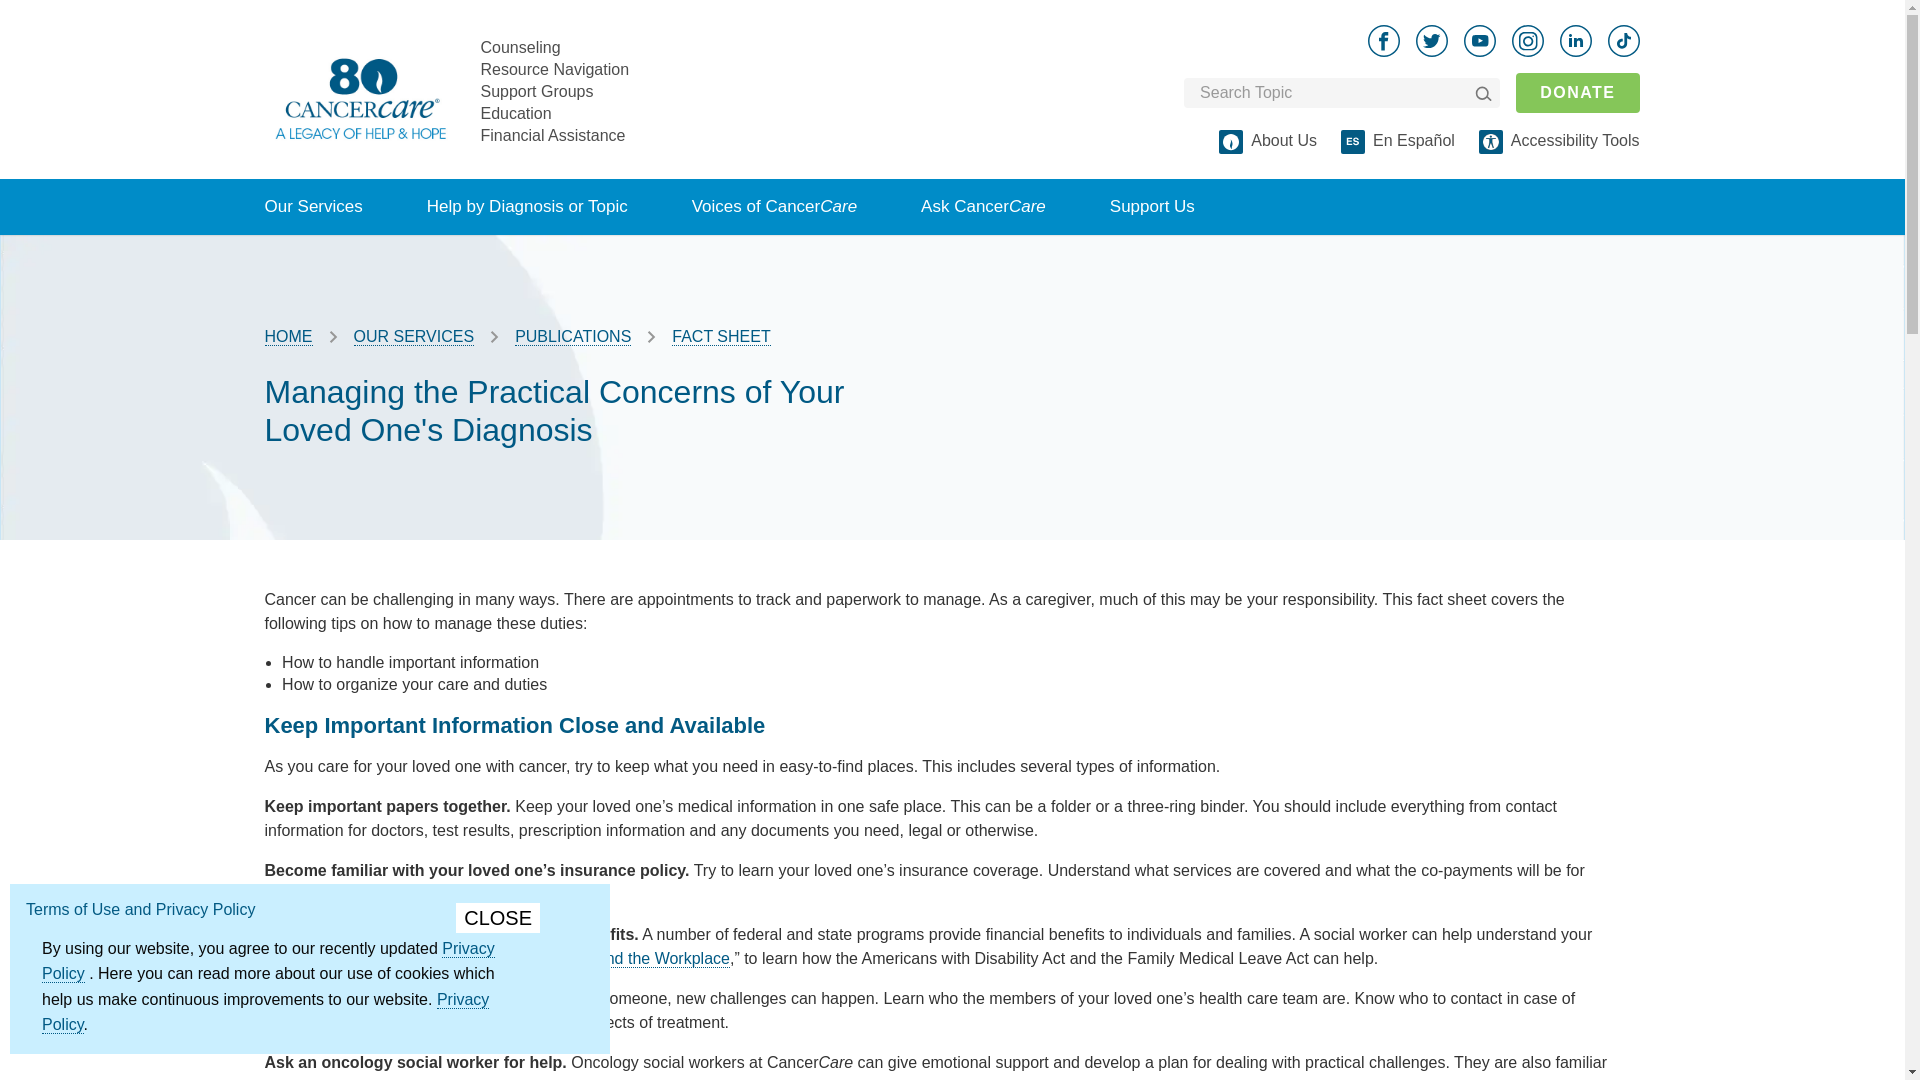 The width and height of the screenshot is (1920, 1080). Describe the element at coordinates (1624, 40) in the screenshot. I see `Tiktok` at that location.